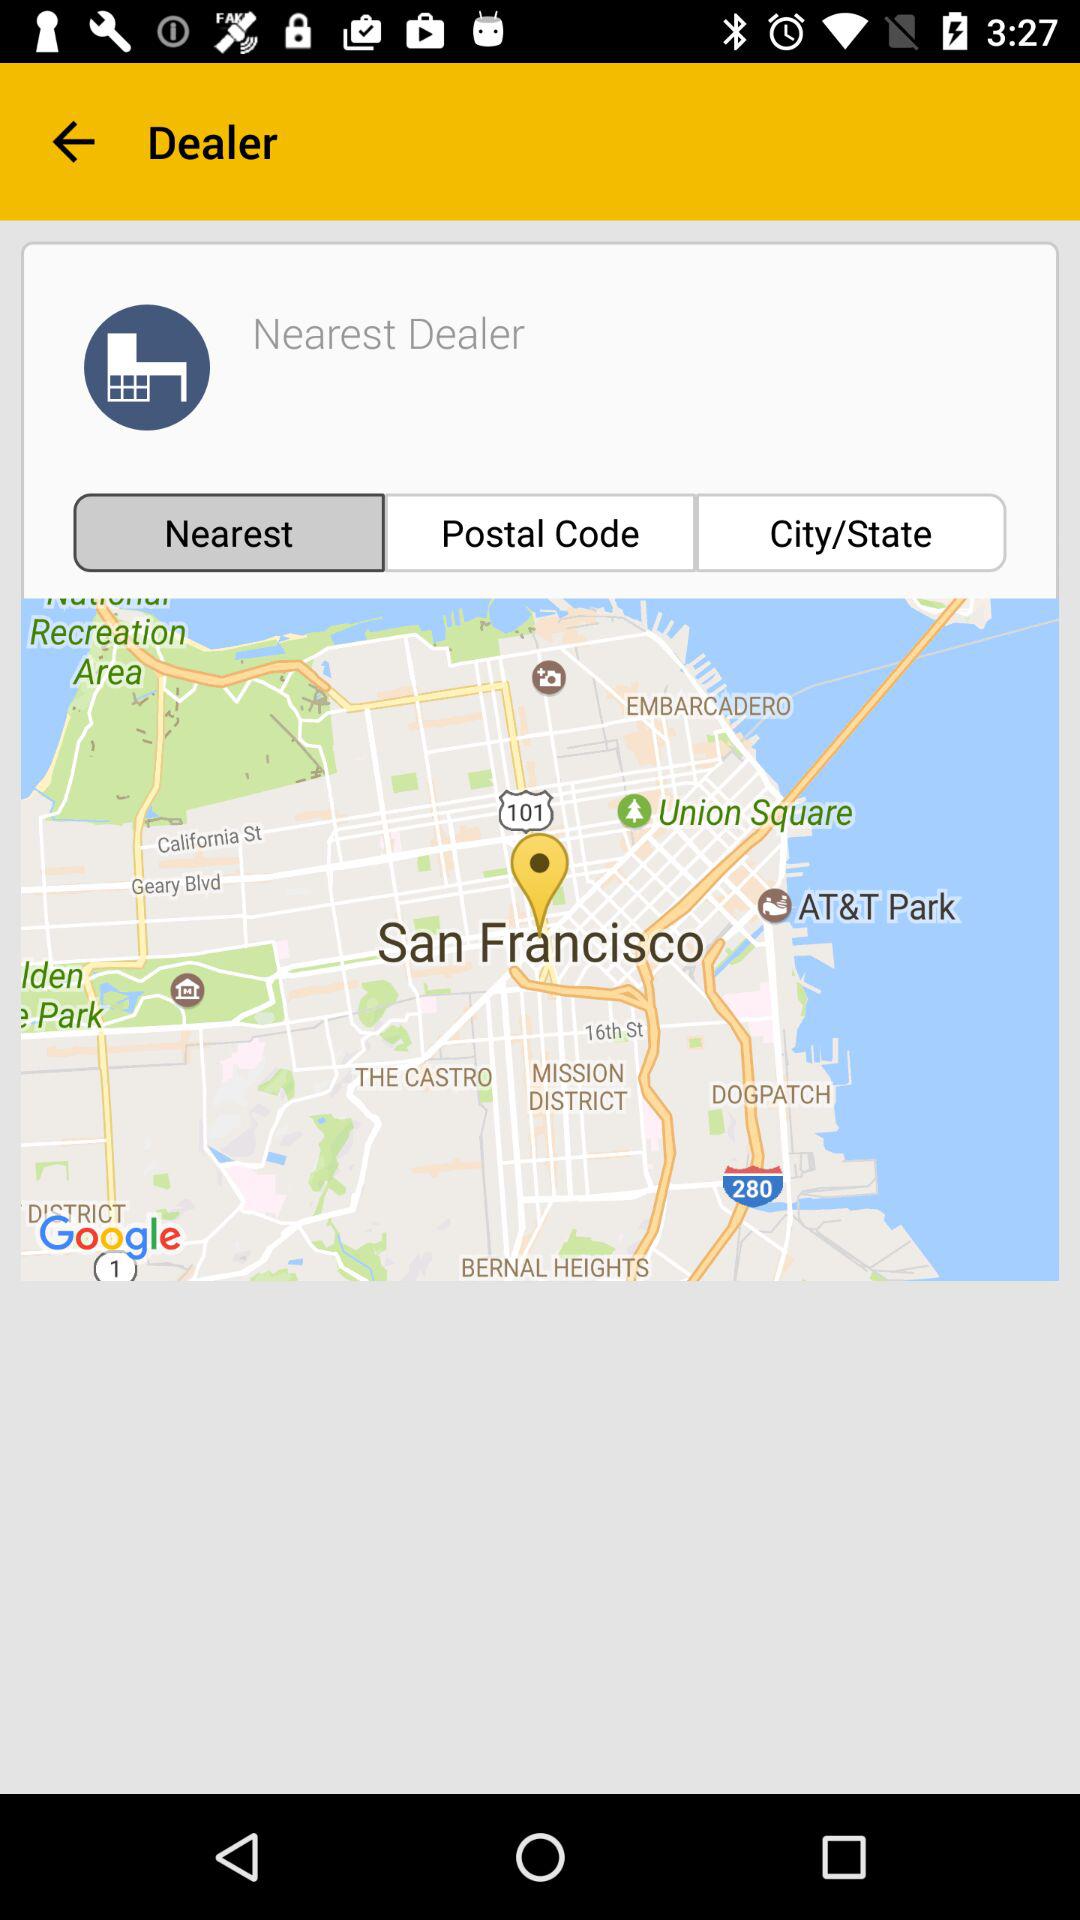 The height and width of the screenshot is (1920, 1080). I want to click on launch the postal code icon, so click(540, 532).